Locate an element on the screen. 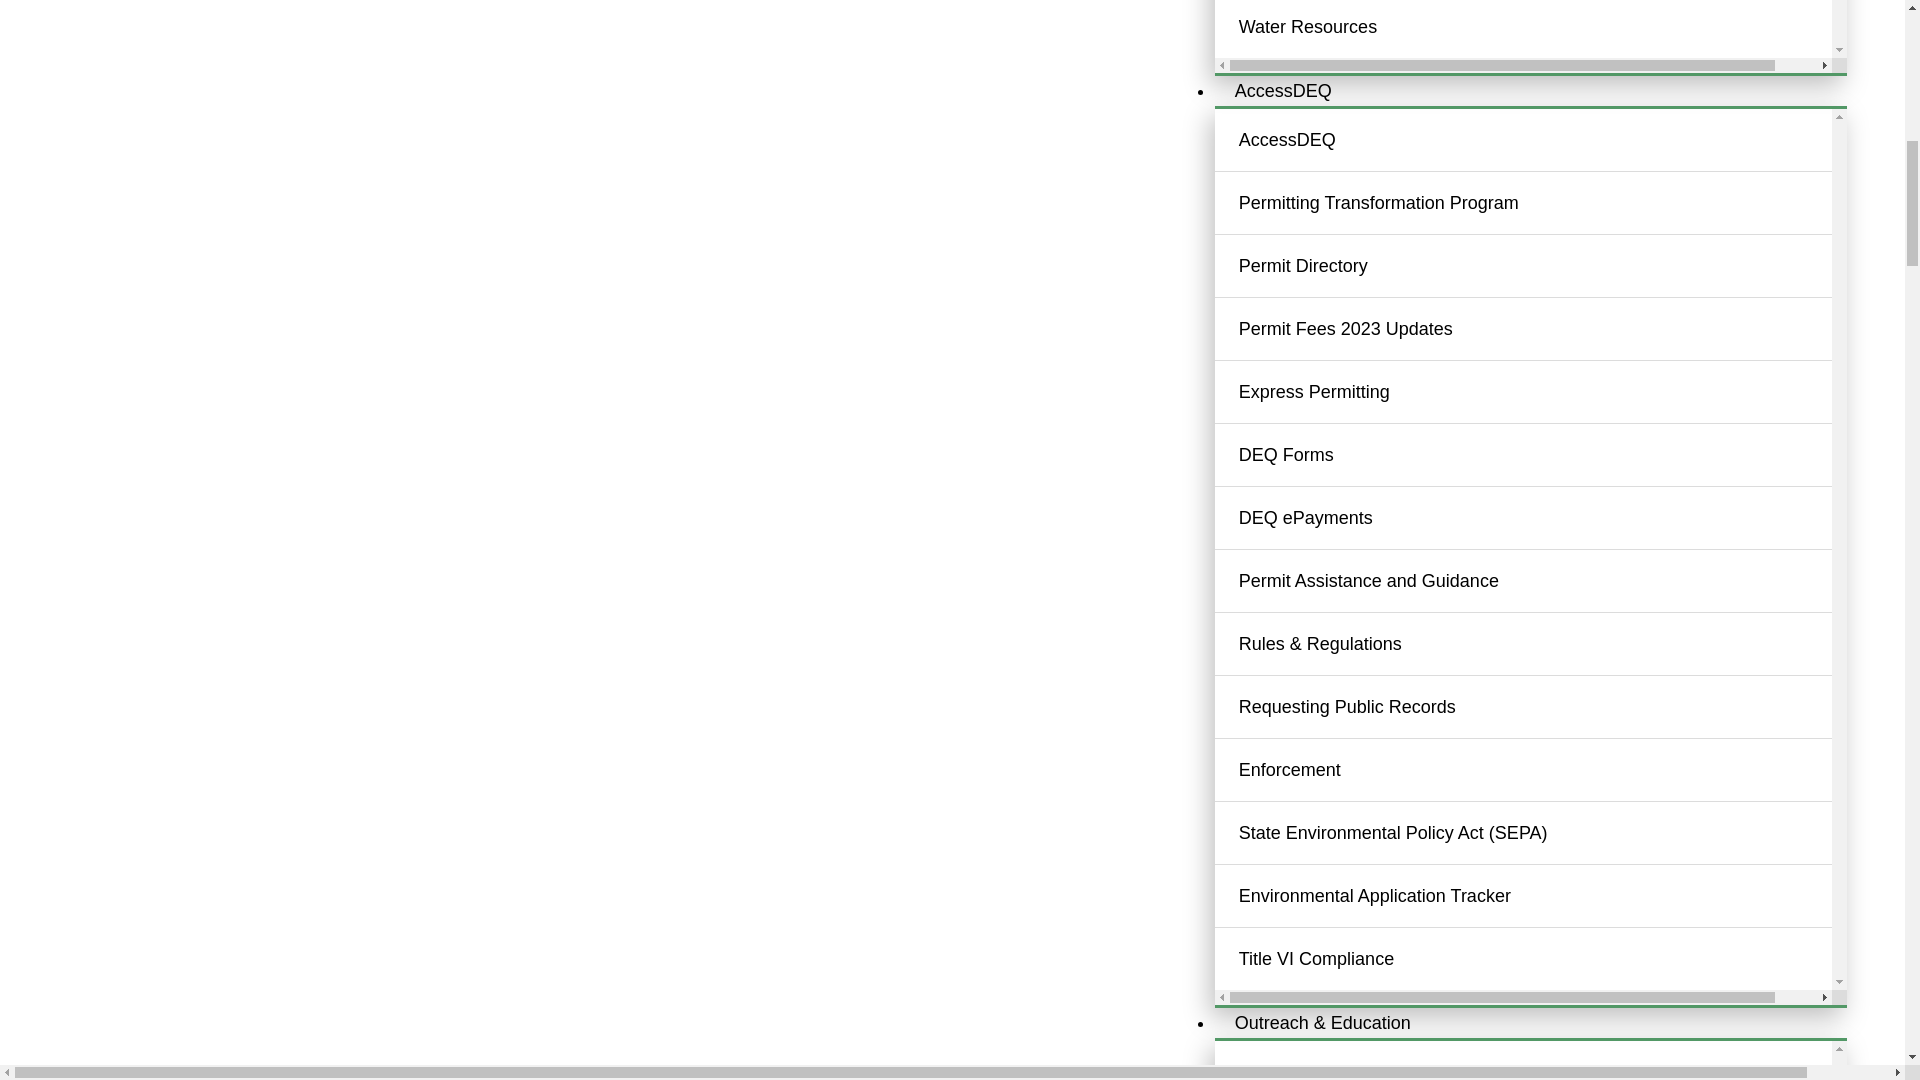 Image resolution: width=1920 pixels, height=1080 pixels. Permit Assistance and Guidance is located at coordinates (1547, 580).